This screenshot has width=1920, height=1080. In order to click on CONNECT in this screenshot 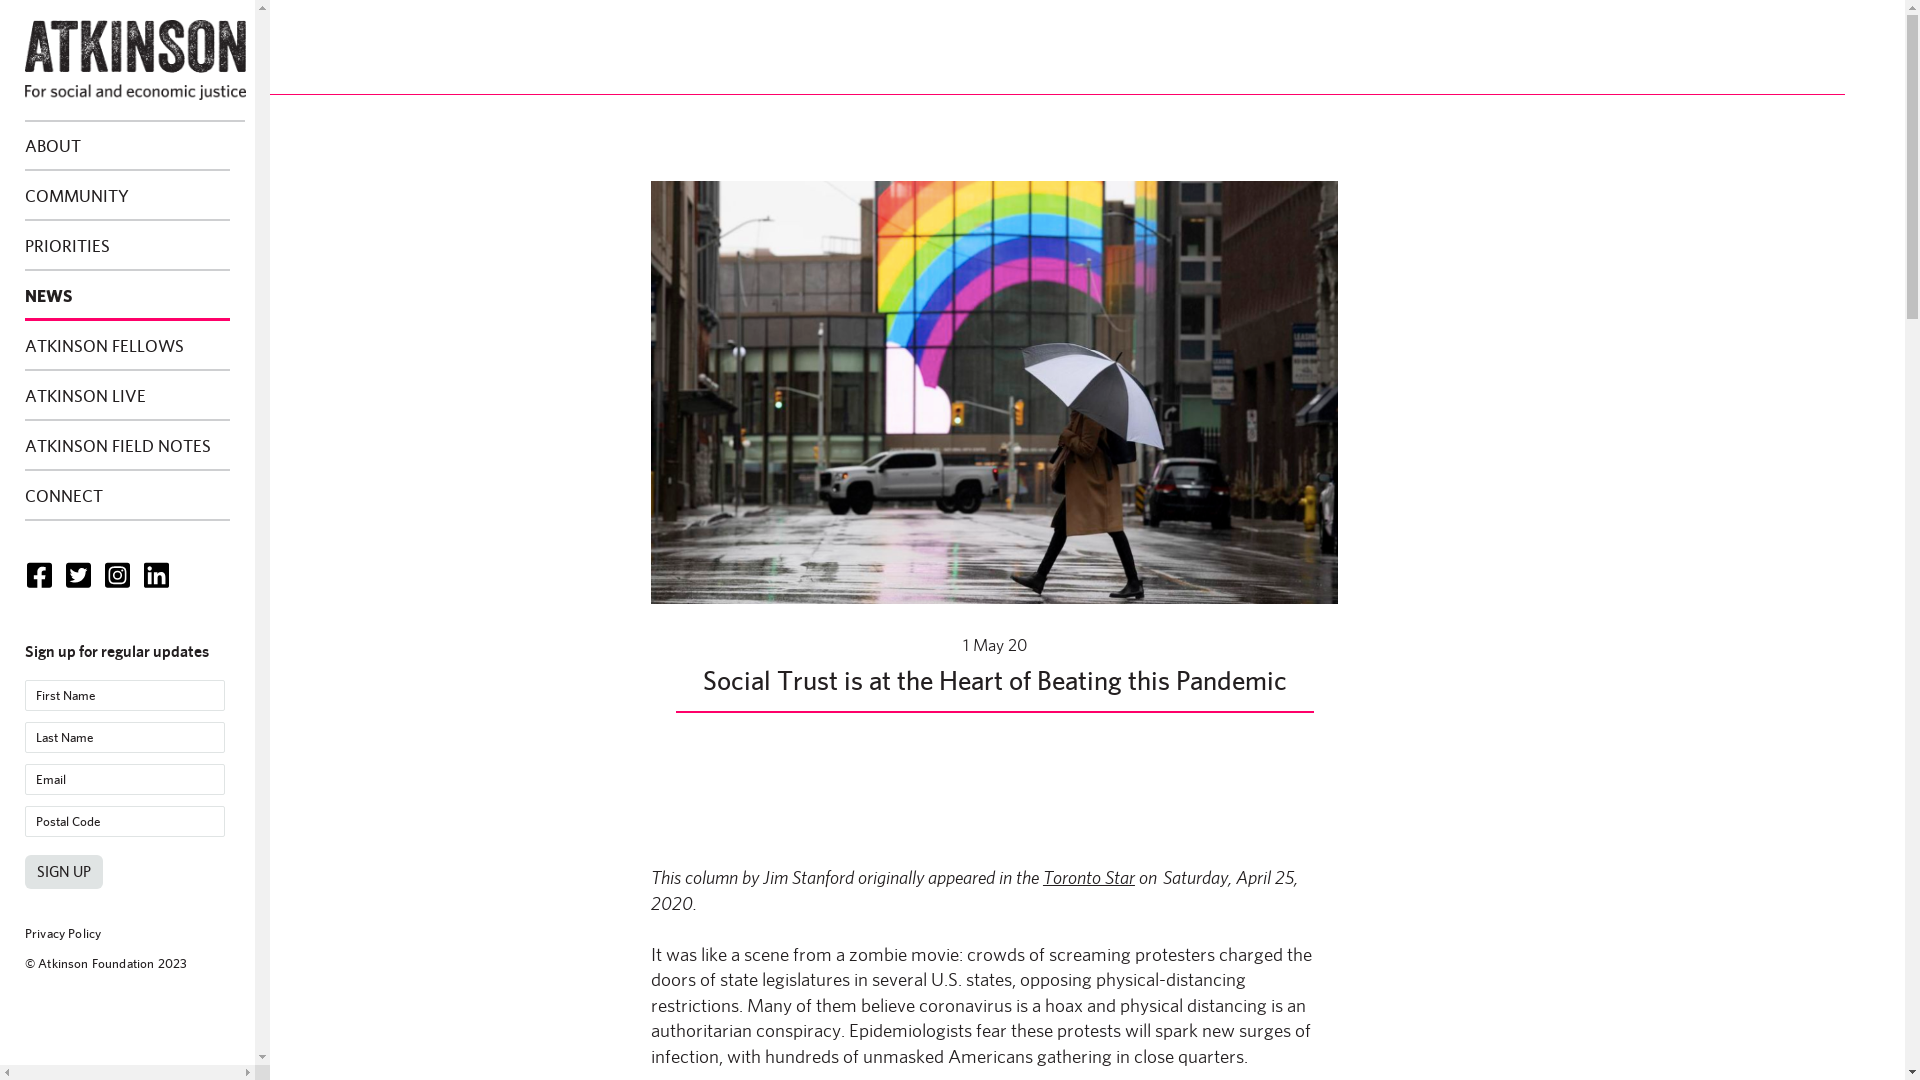, I will do `click(128, 496)`.